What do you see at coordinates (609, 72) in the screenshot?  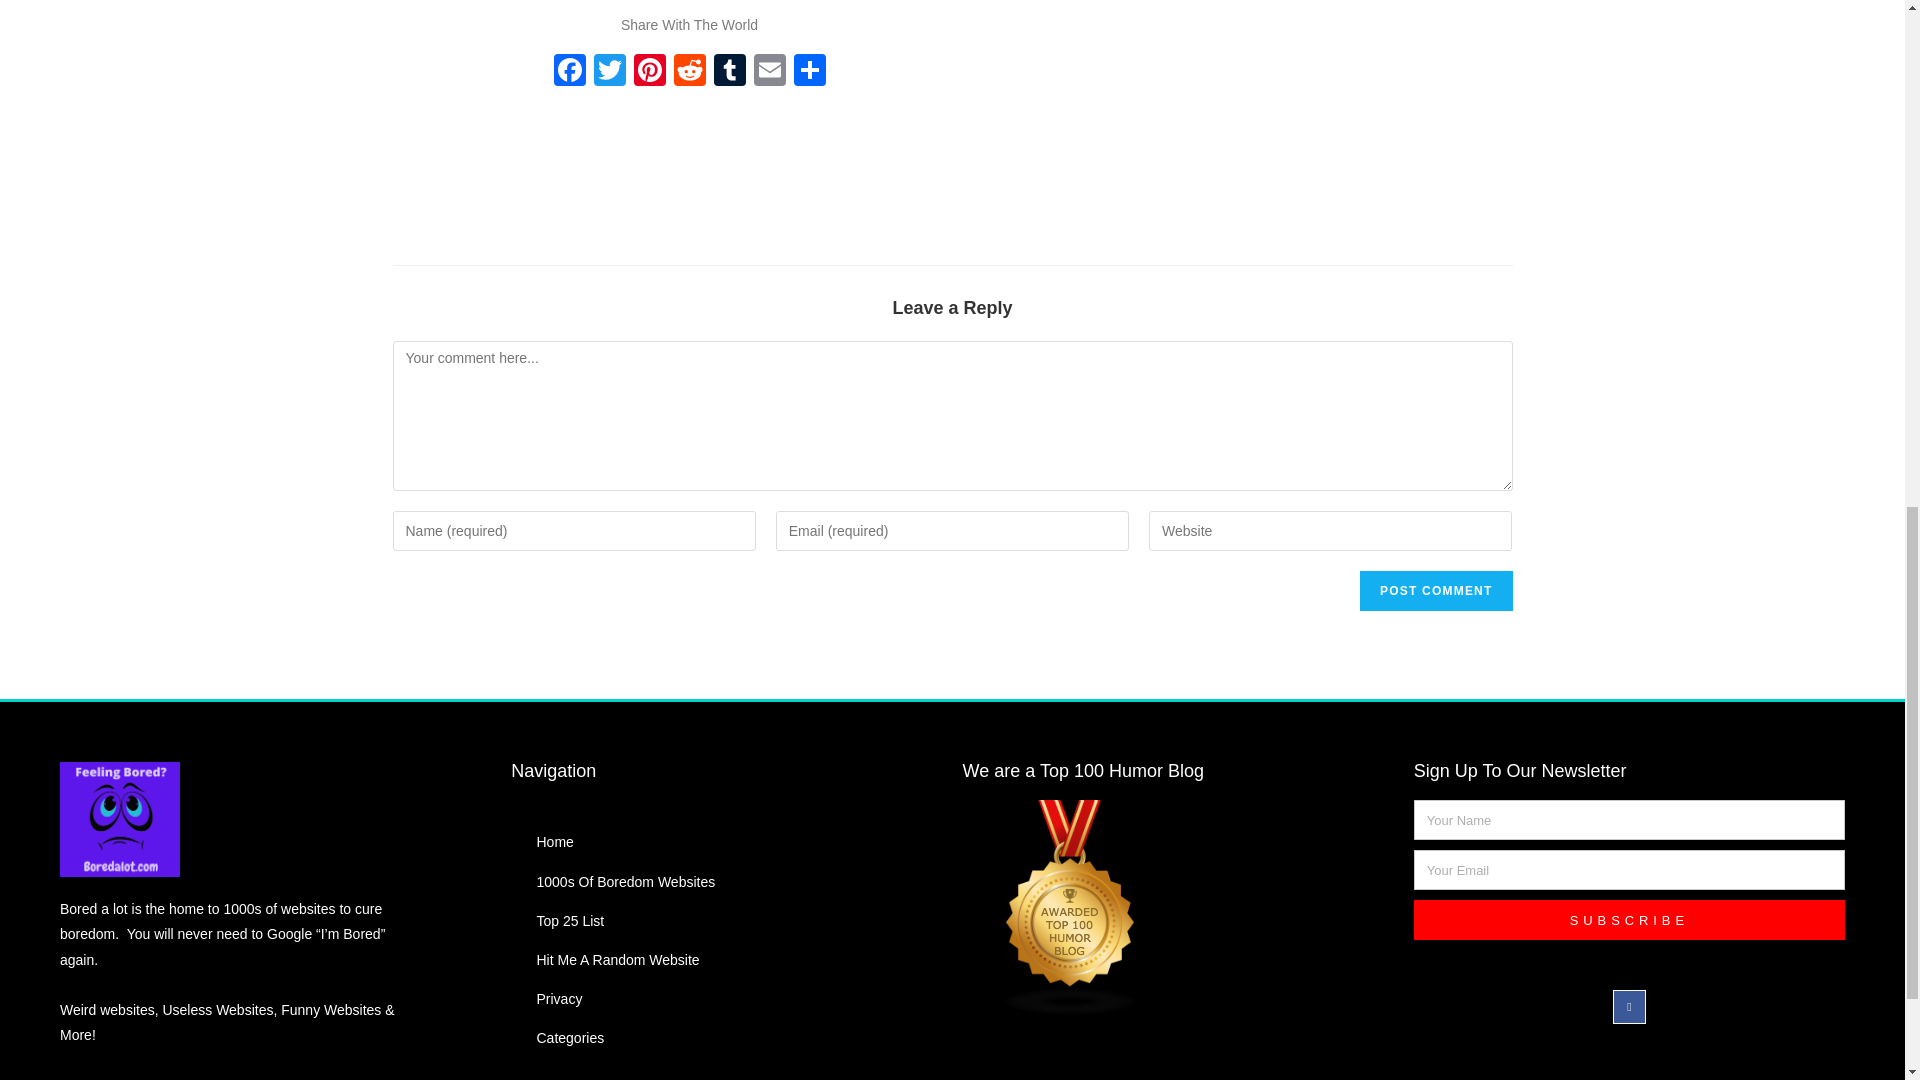 I see `Twitter` at bounding box center [609, 72].